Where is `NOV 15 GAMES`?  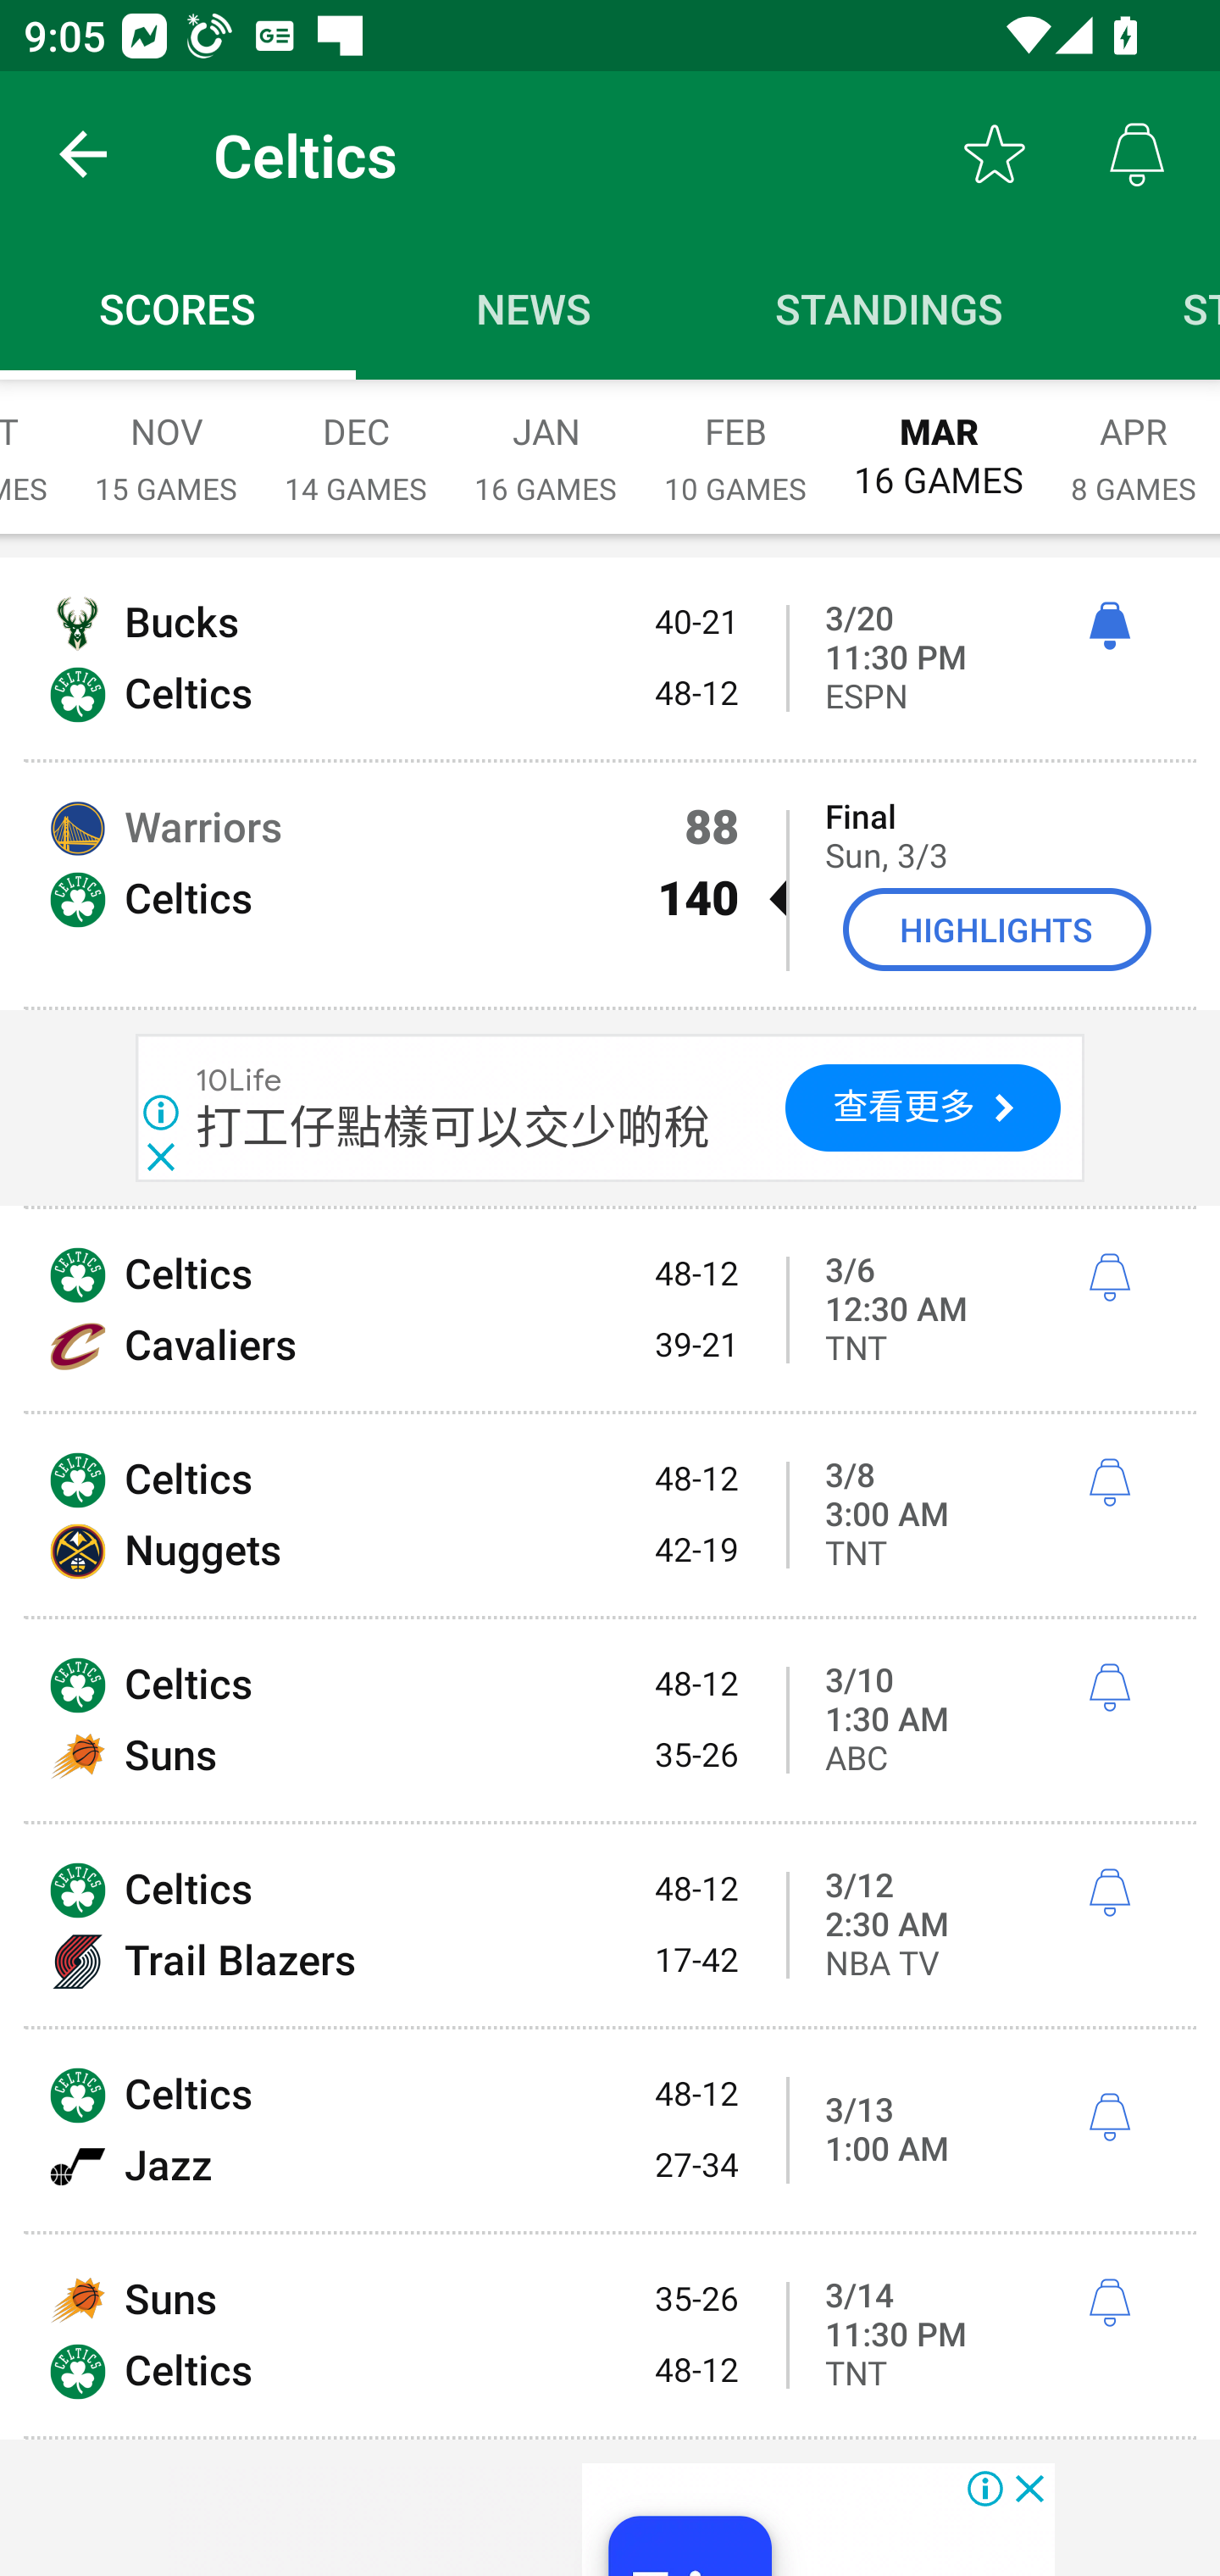
NOV 15 GAMES is located at coordinates (166, 441).